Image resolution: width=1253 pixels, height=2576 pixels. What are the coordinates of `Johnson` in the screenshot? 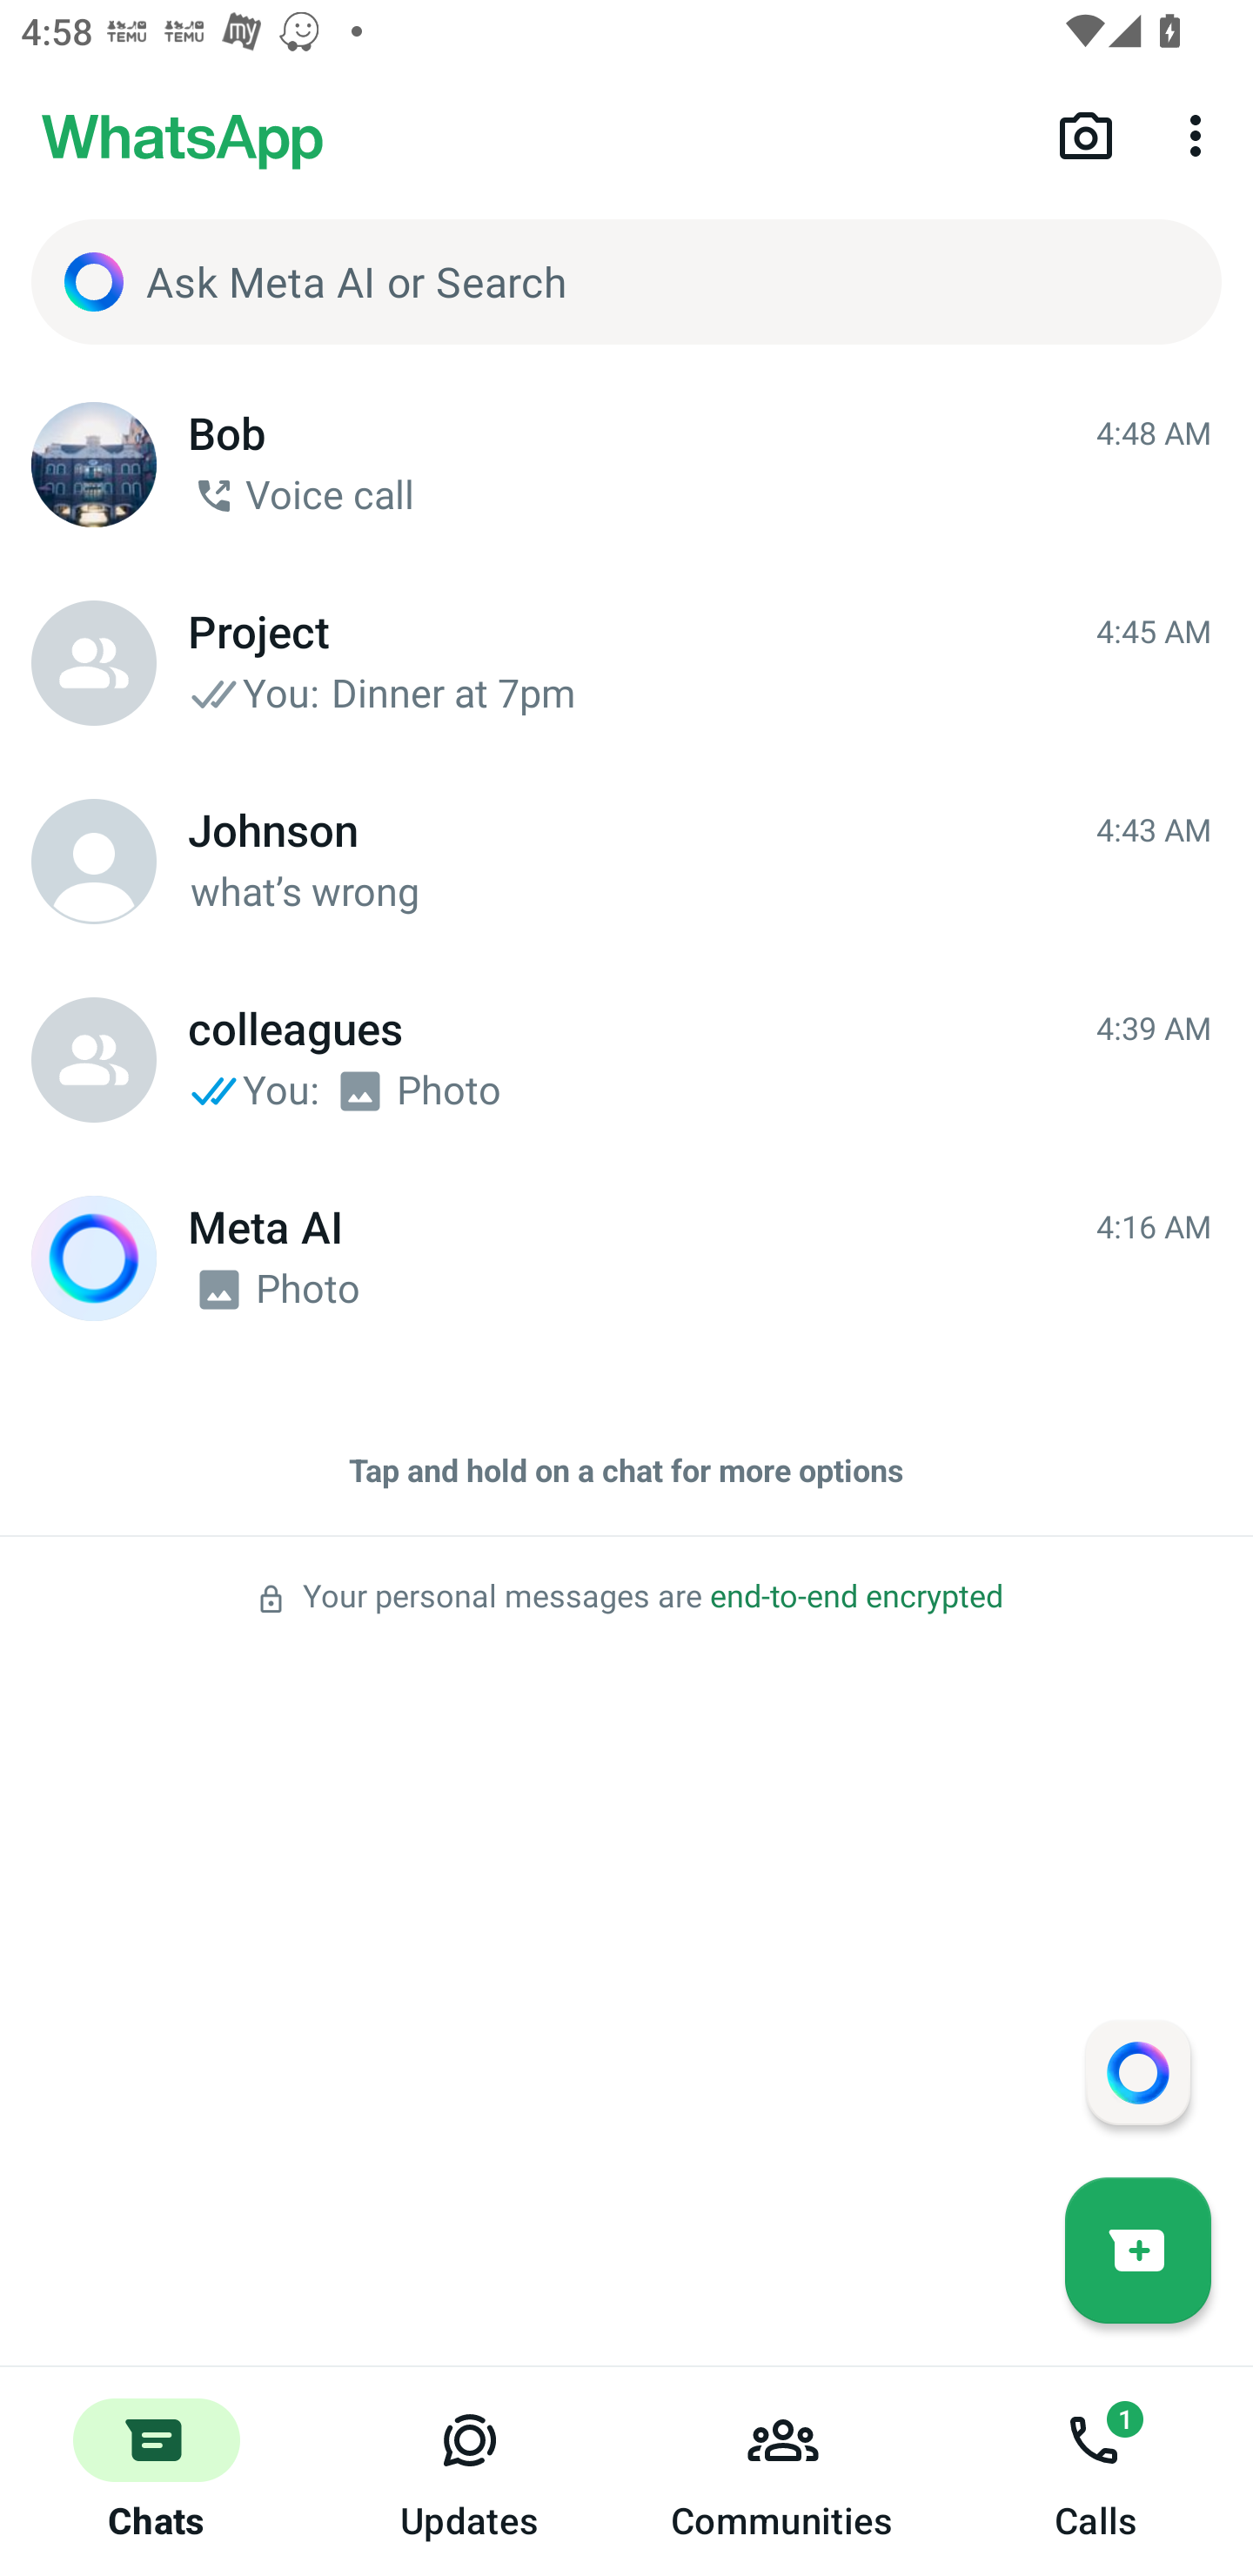 It's located at (94, 862).